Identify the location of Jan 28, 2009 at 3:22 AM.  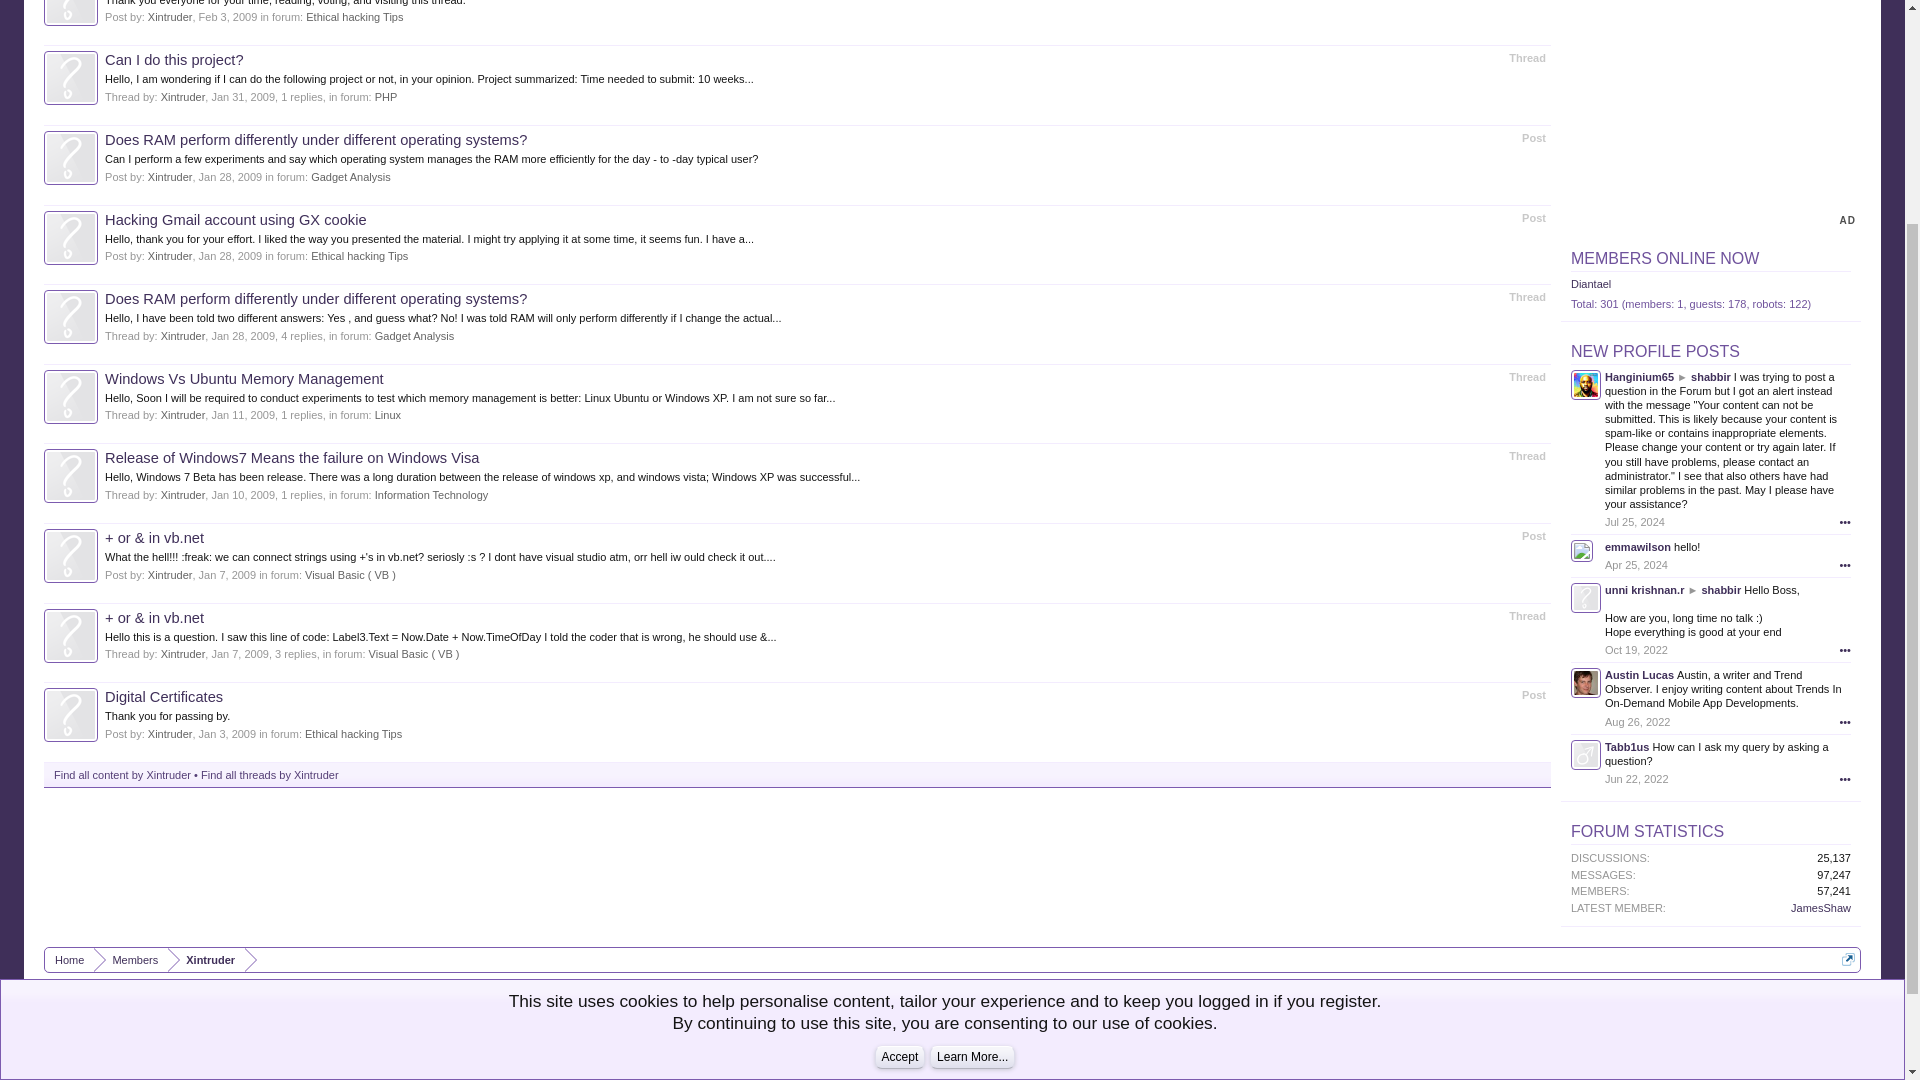
(231, 256).